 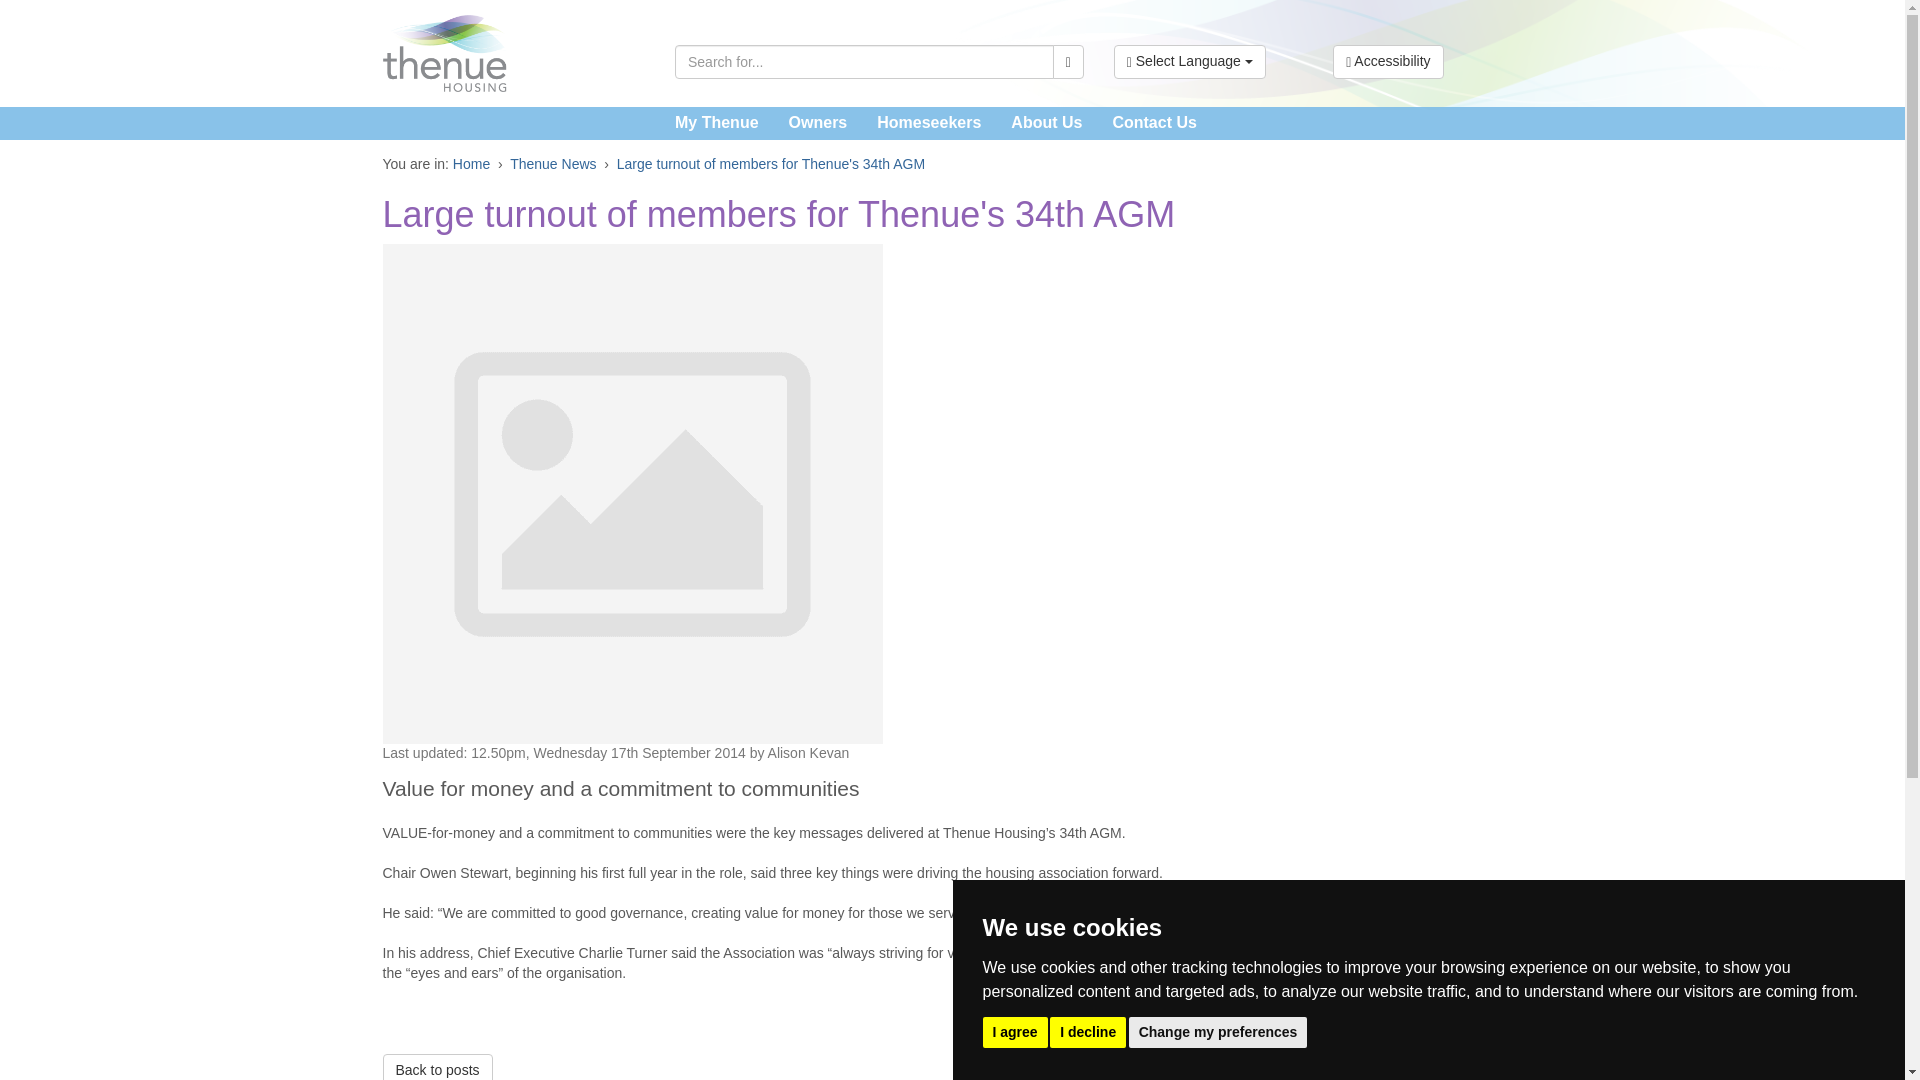 What do you see at coordinates (1088, 1031) in the screenshot?
I see `I decline` at bounding box center [1088, 1031].